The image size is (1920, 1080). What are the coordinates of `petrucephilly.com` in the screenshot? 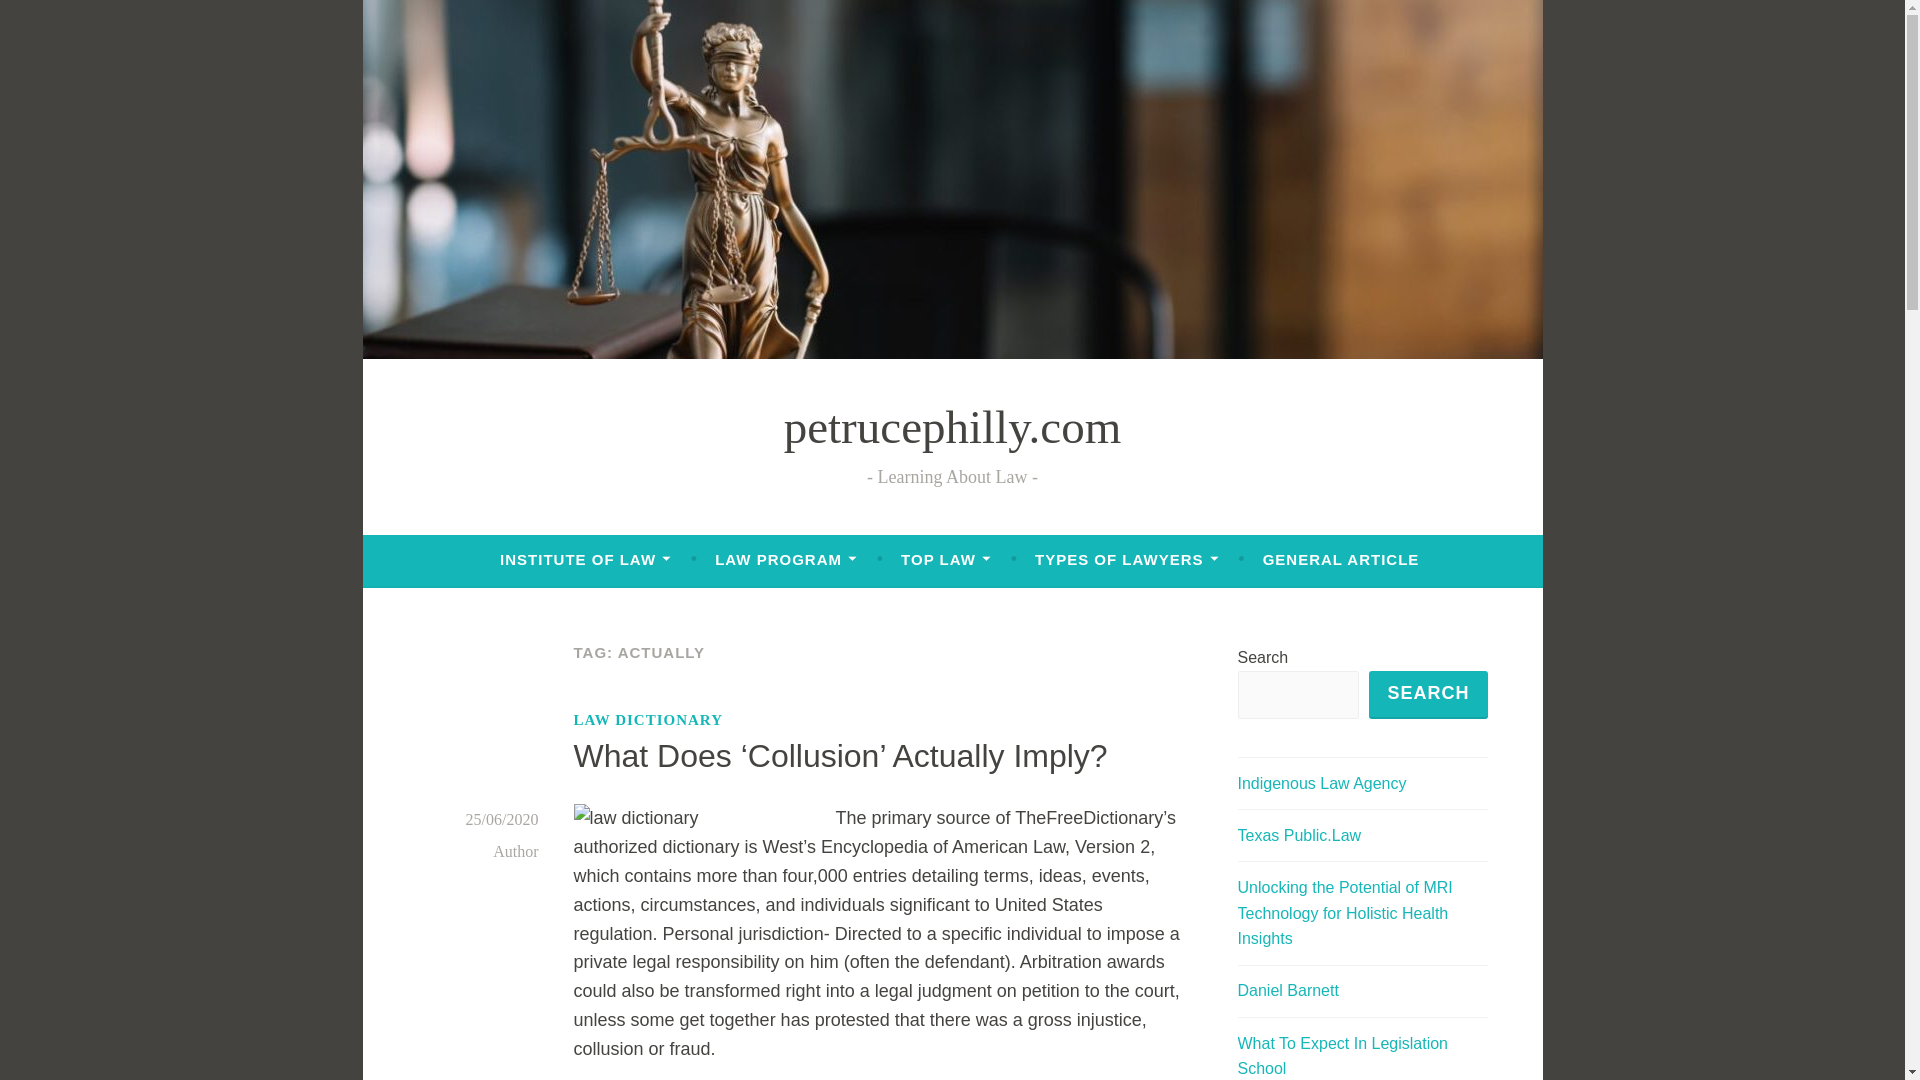 It's located at (952, 426).